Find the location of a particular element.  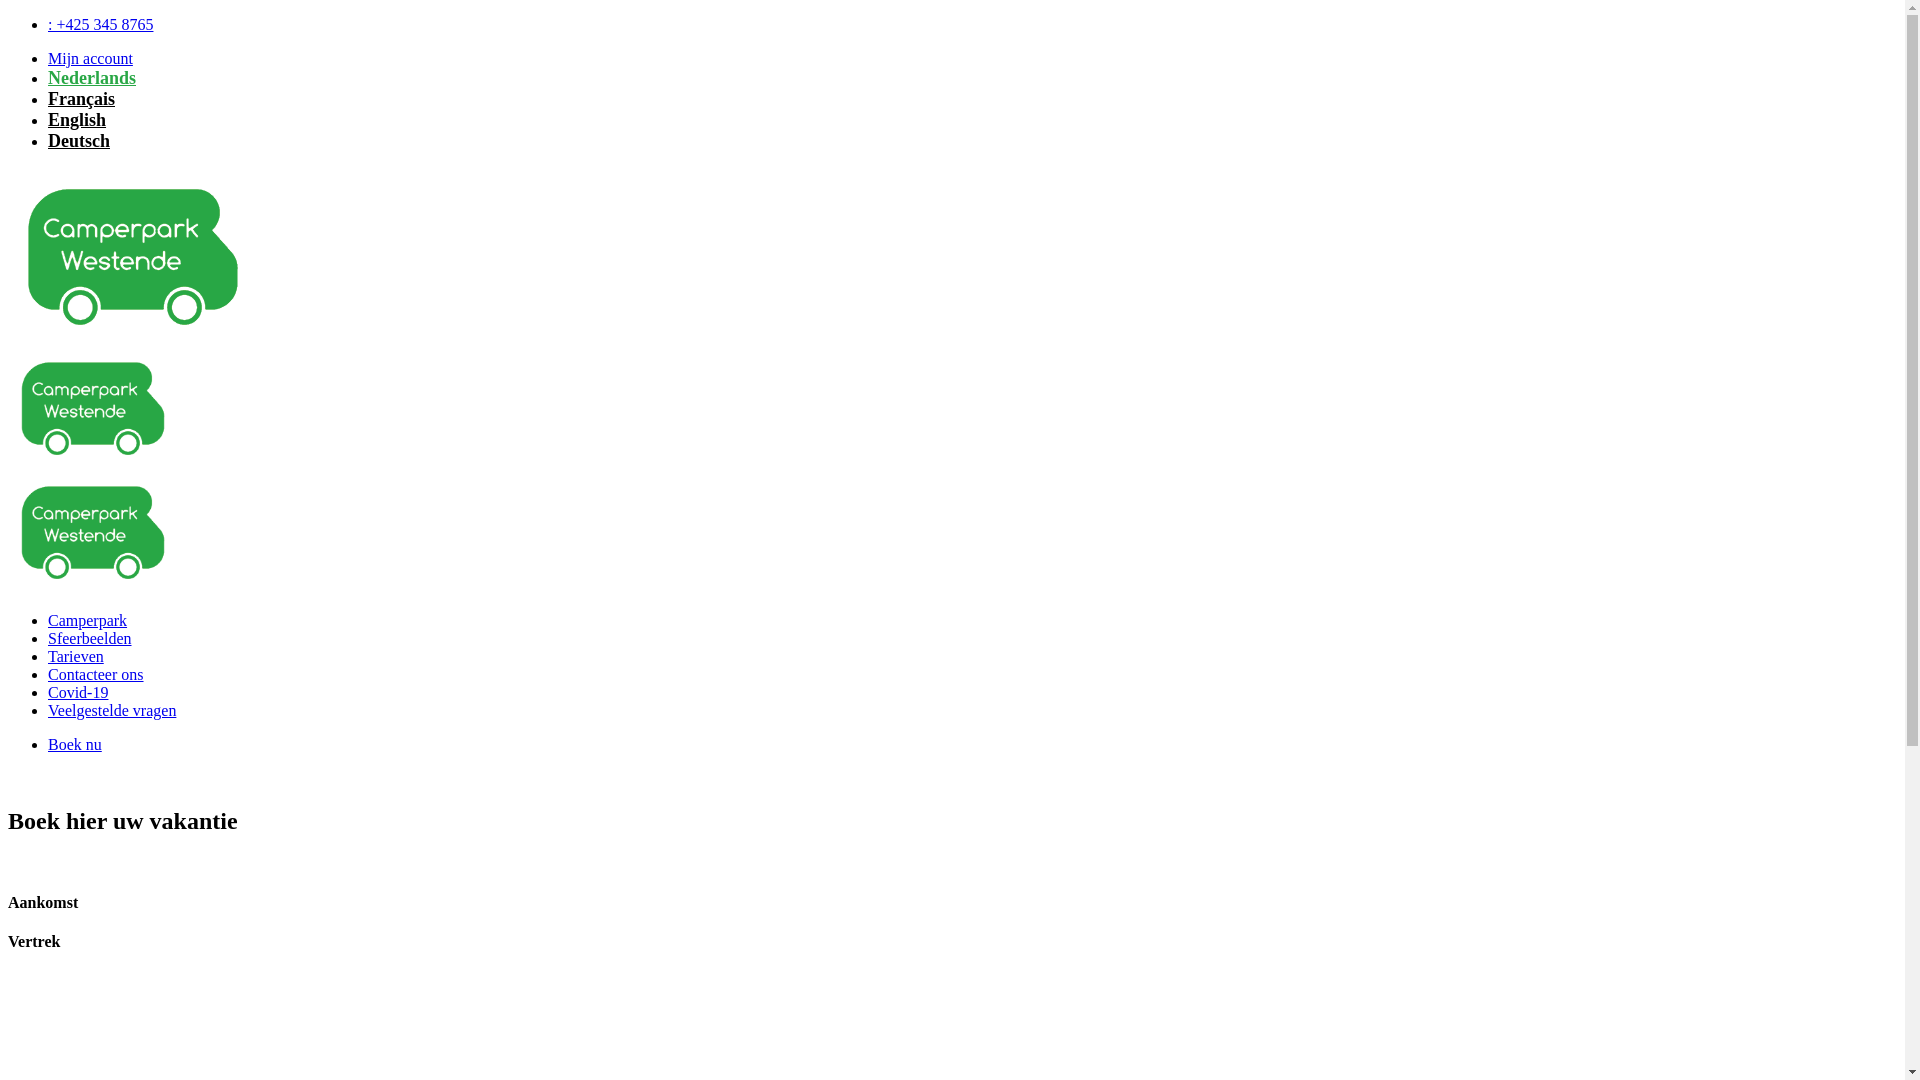

Mijn account is located at coordinates (90, 58).